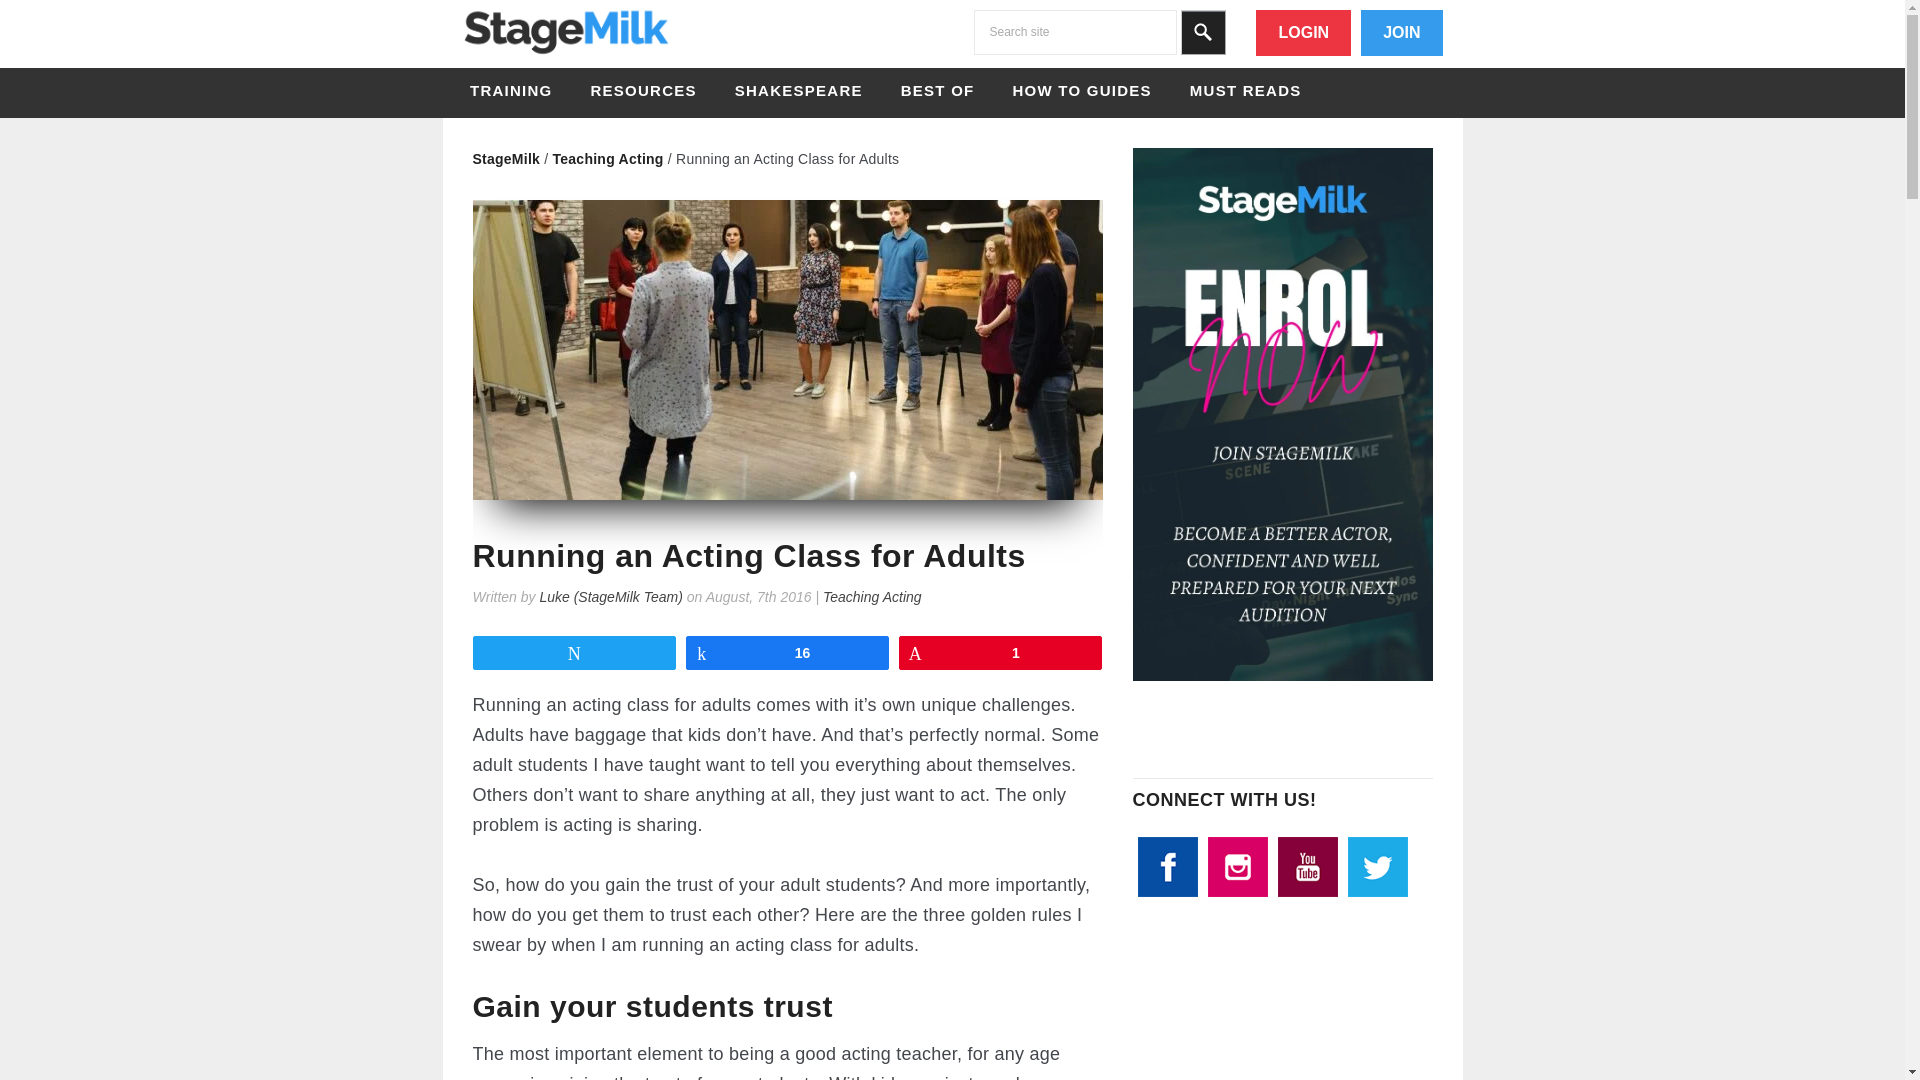 Image resolution: width=1920 pixels, height=1080 pixels. I want to click on Search site, so click(1074, 32).